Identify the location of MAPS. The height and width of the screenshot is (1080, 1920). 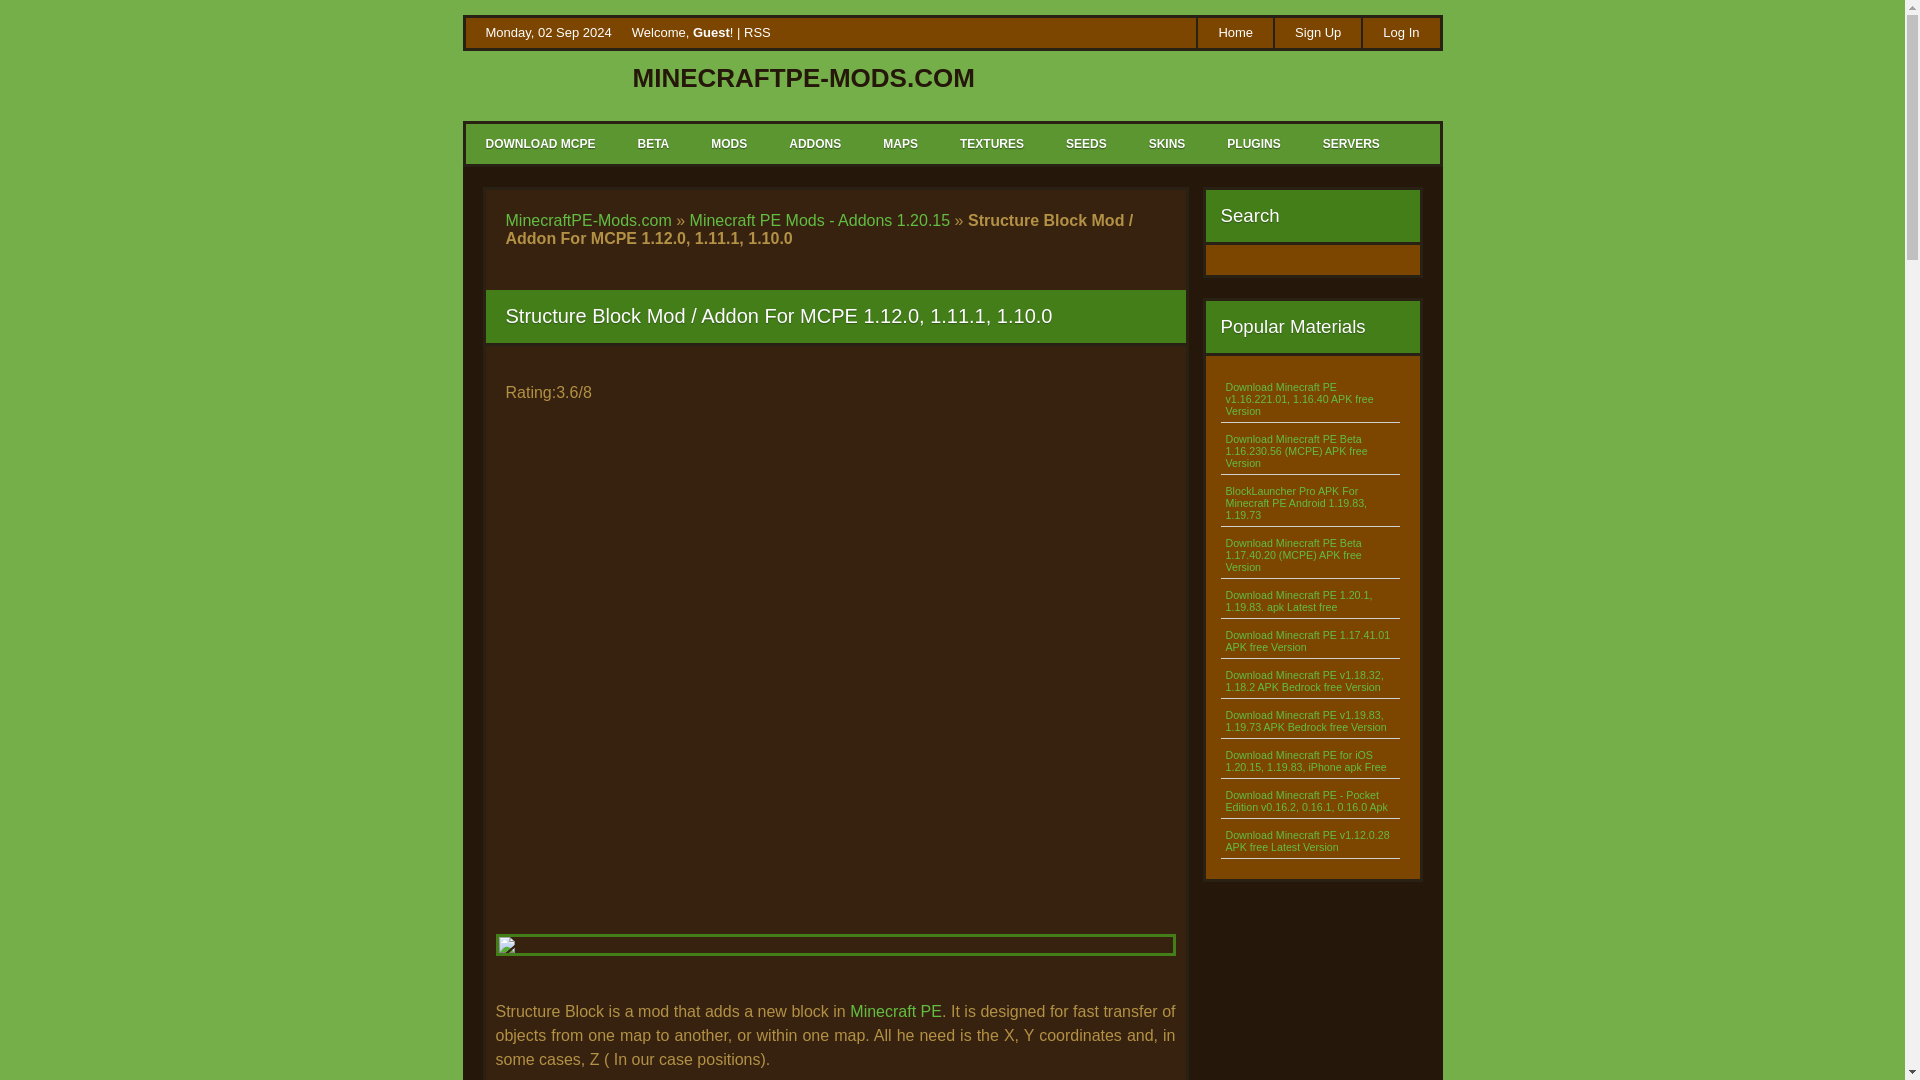
(899, 144).